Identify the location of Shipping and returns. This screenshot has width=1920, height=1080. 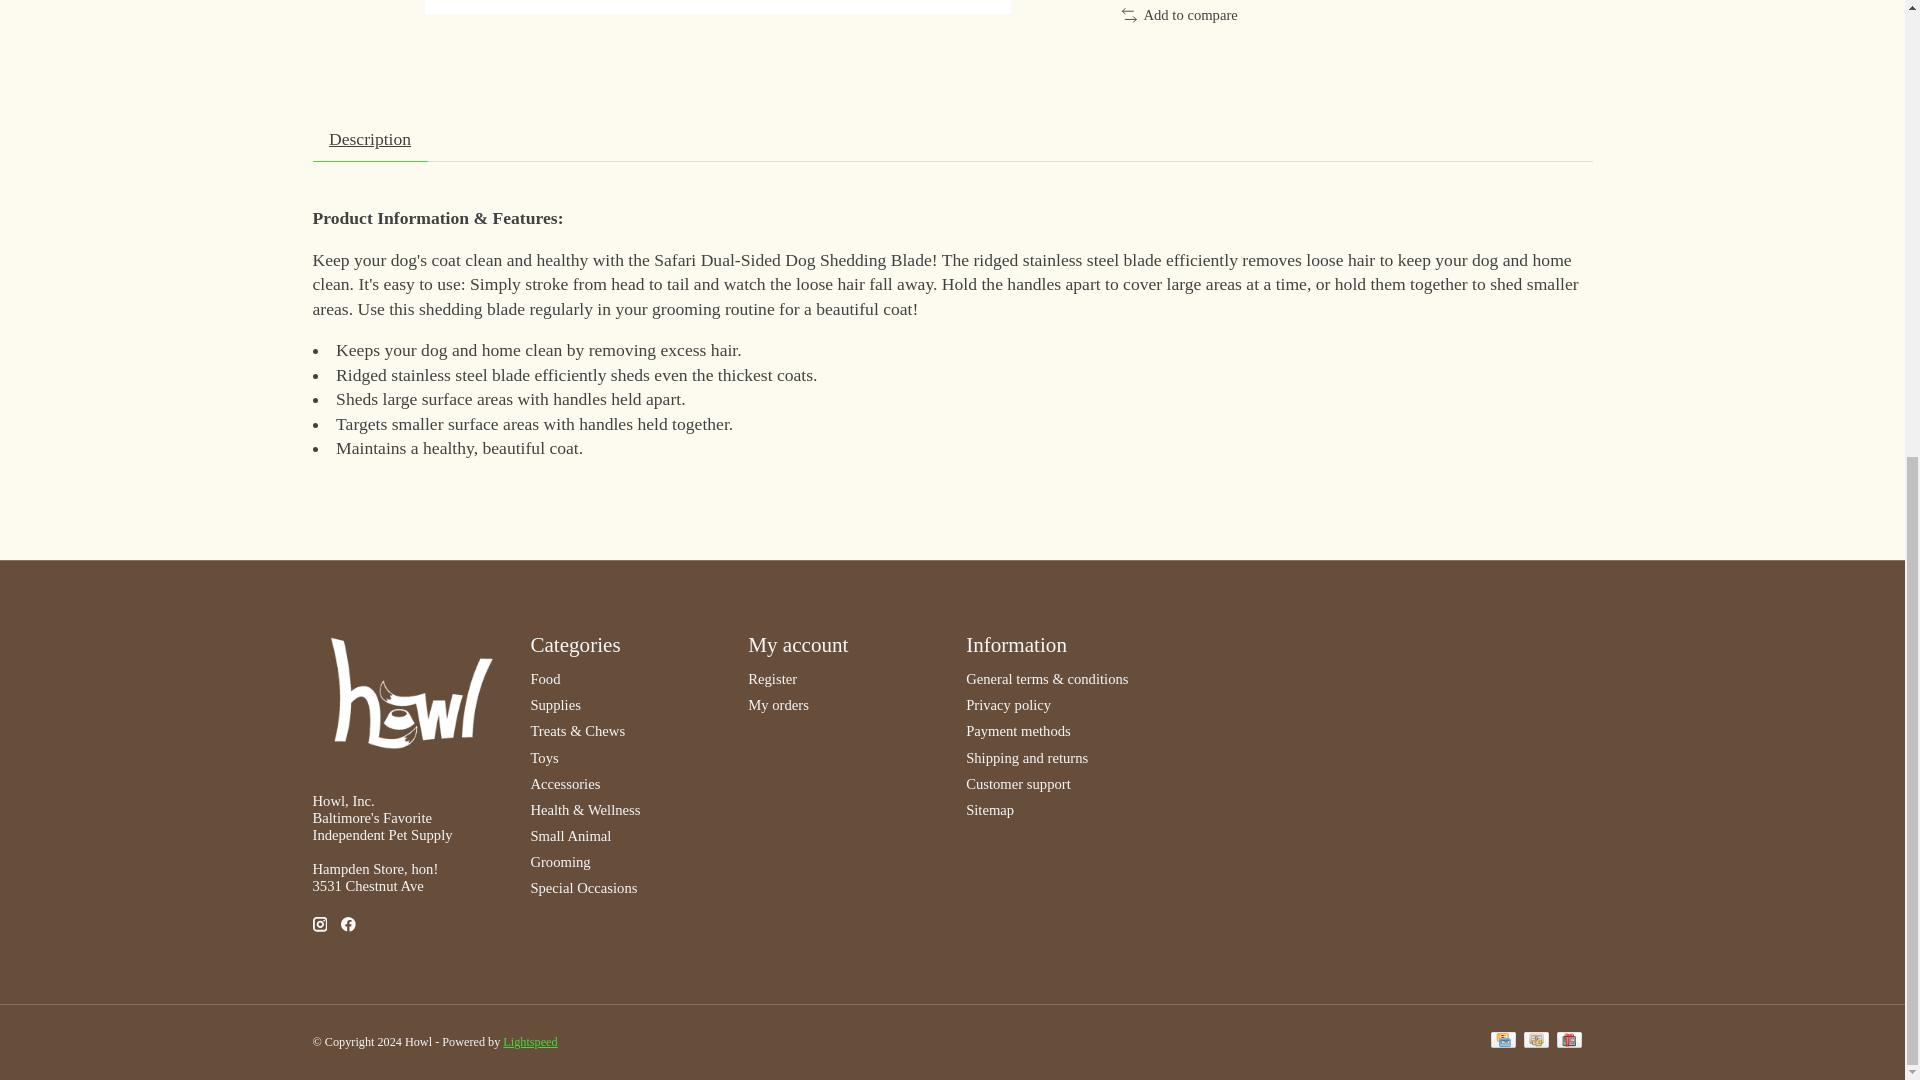
(1026, 757).